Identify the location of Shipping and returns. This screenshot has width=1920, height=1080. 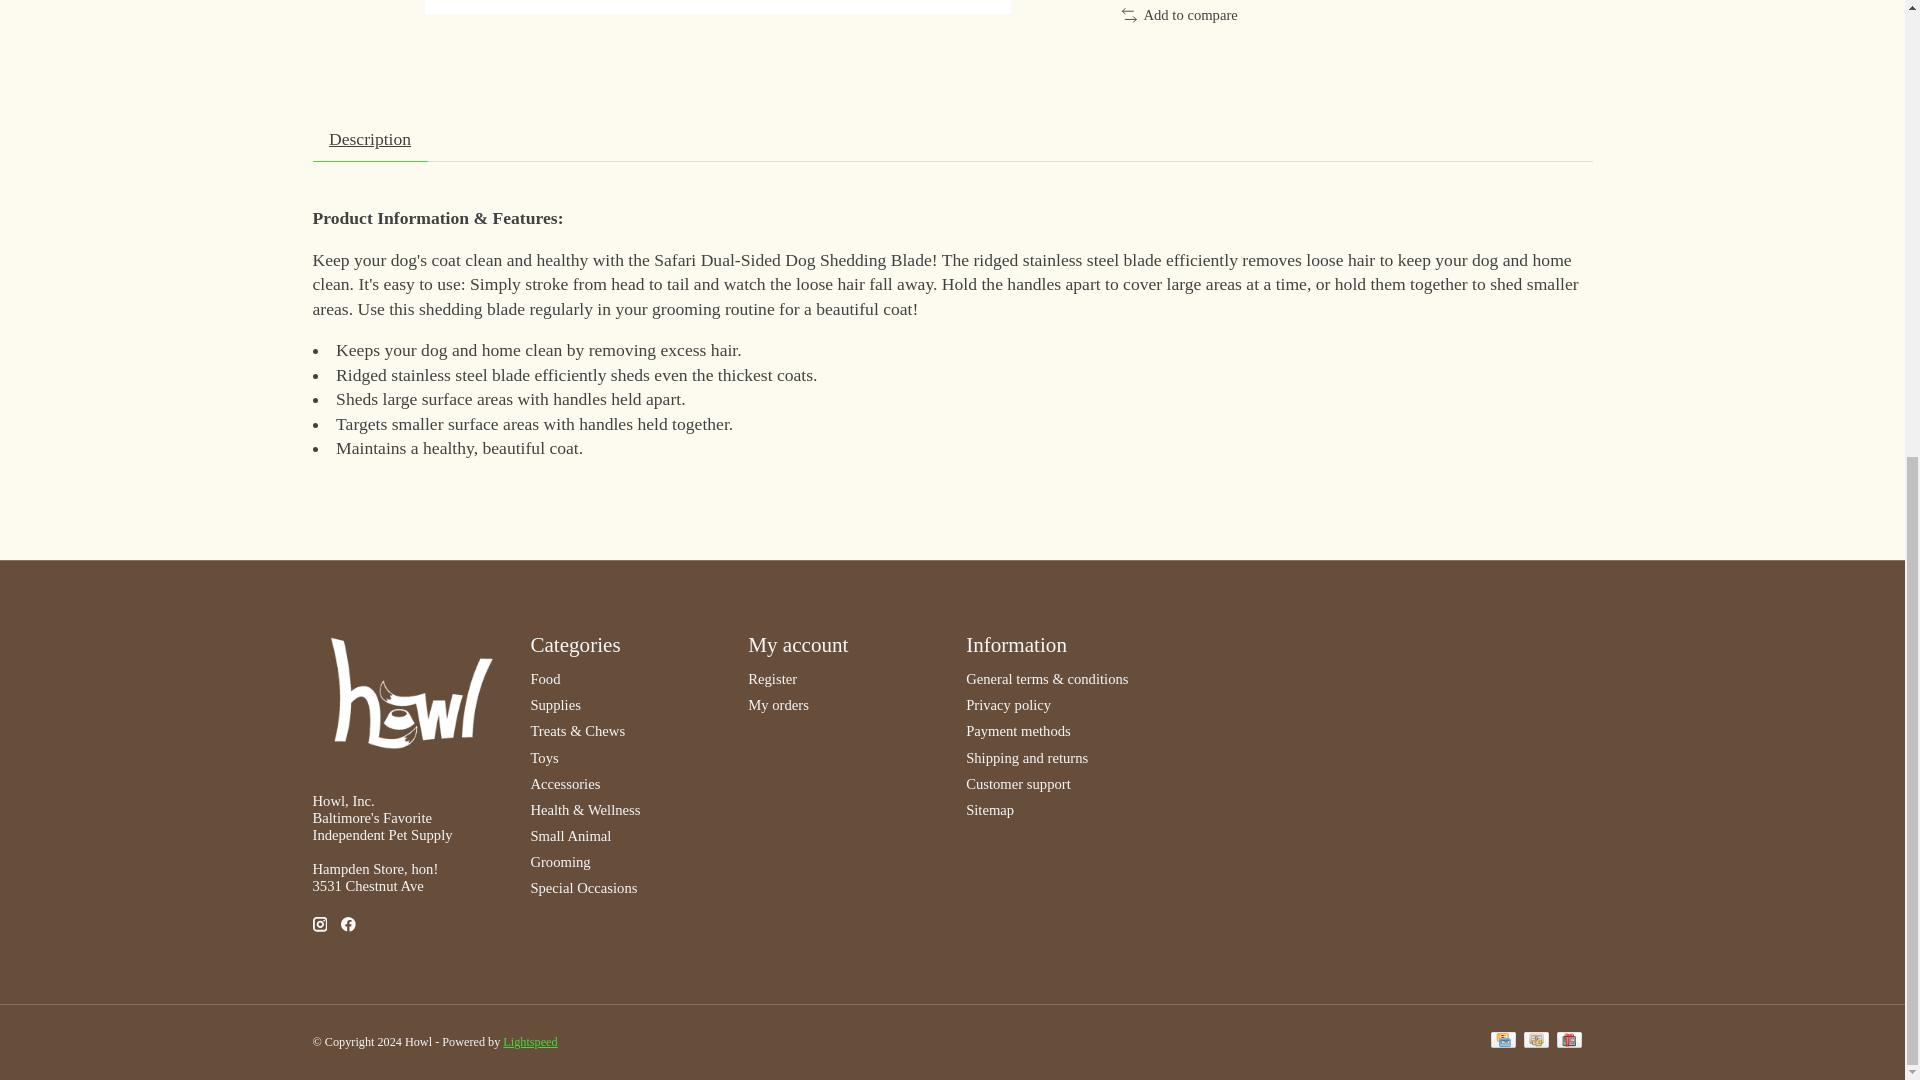
(1026, 757).